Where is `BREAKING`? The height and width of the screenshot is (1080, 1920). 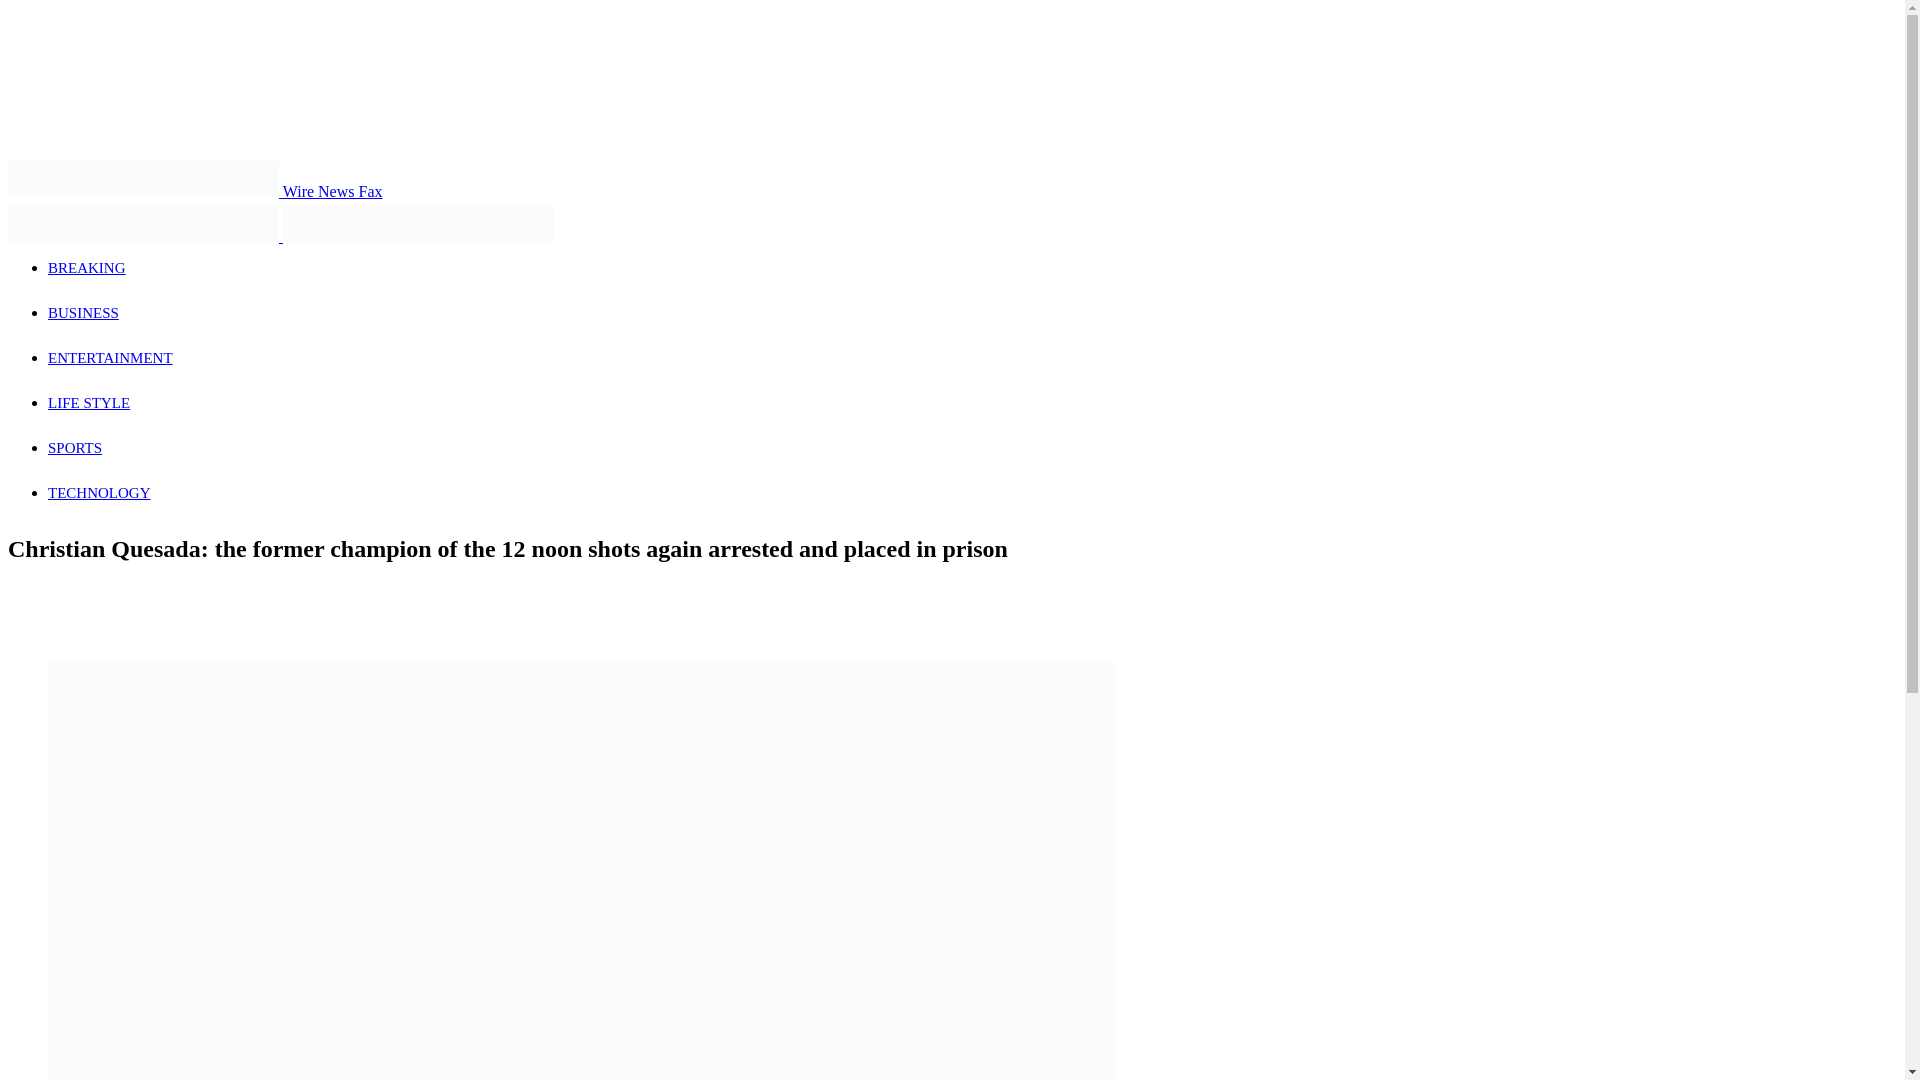
BREAKING is located at coordinates (87, 268).